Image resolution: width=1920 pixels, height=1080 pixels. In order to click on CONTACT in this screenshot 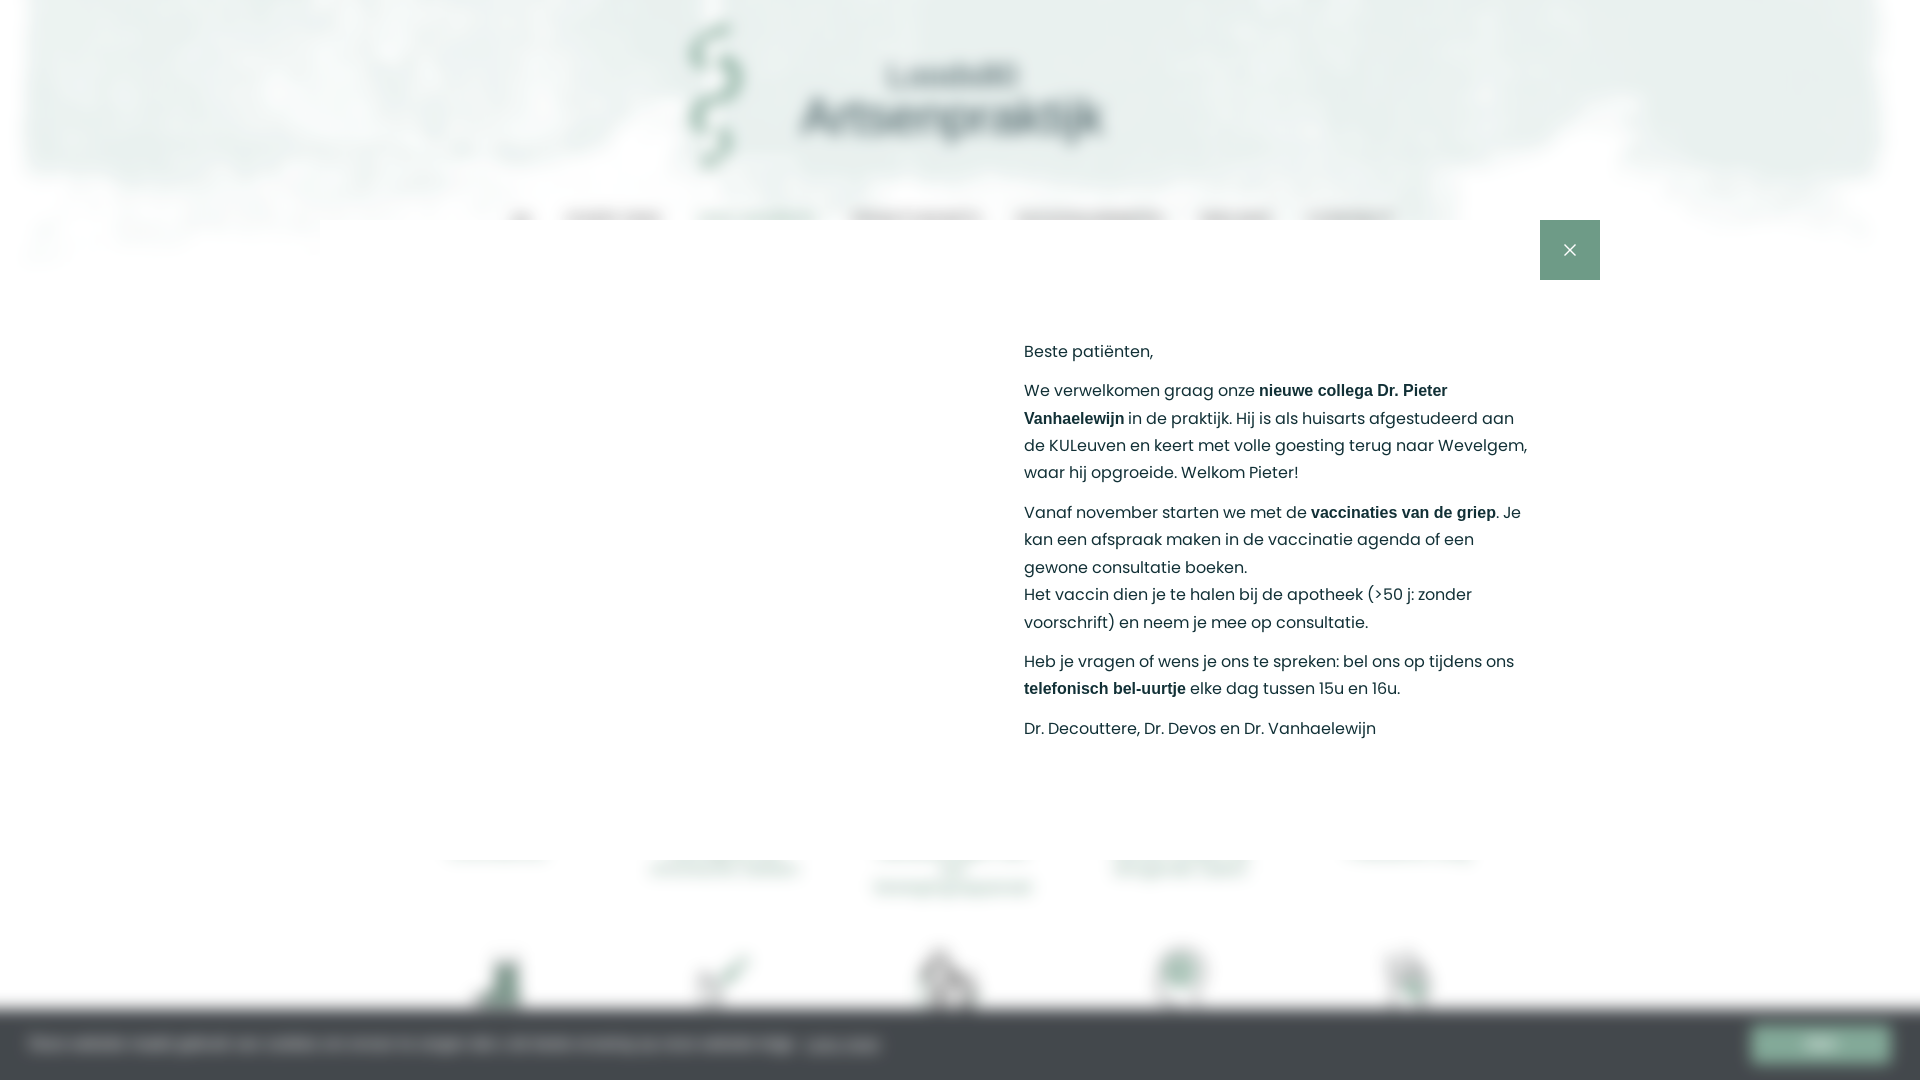, I will do `click(1351, 220)`.